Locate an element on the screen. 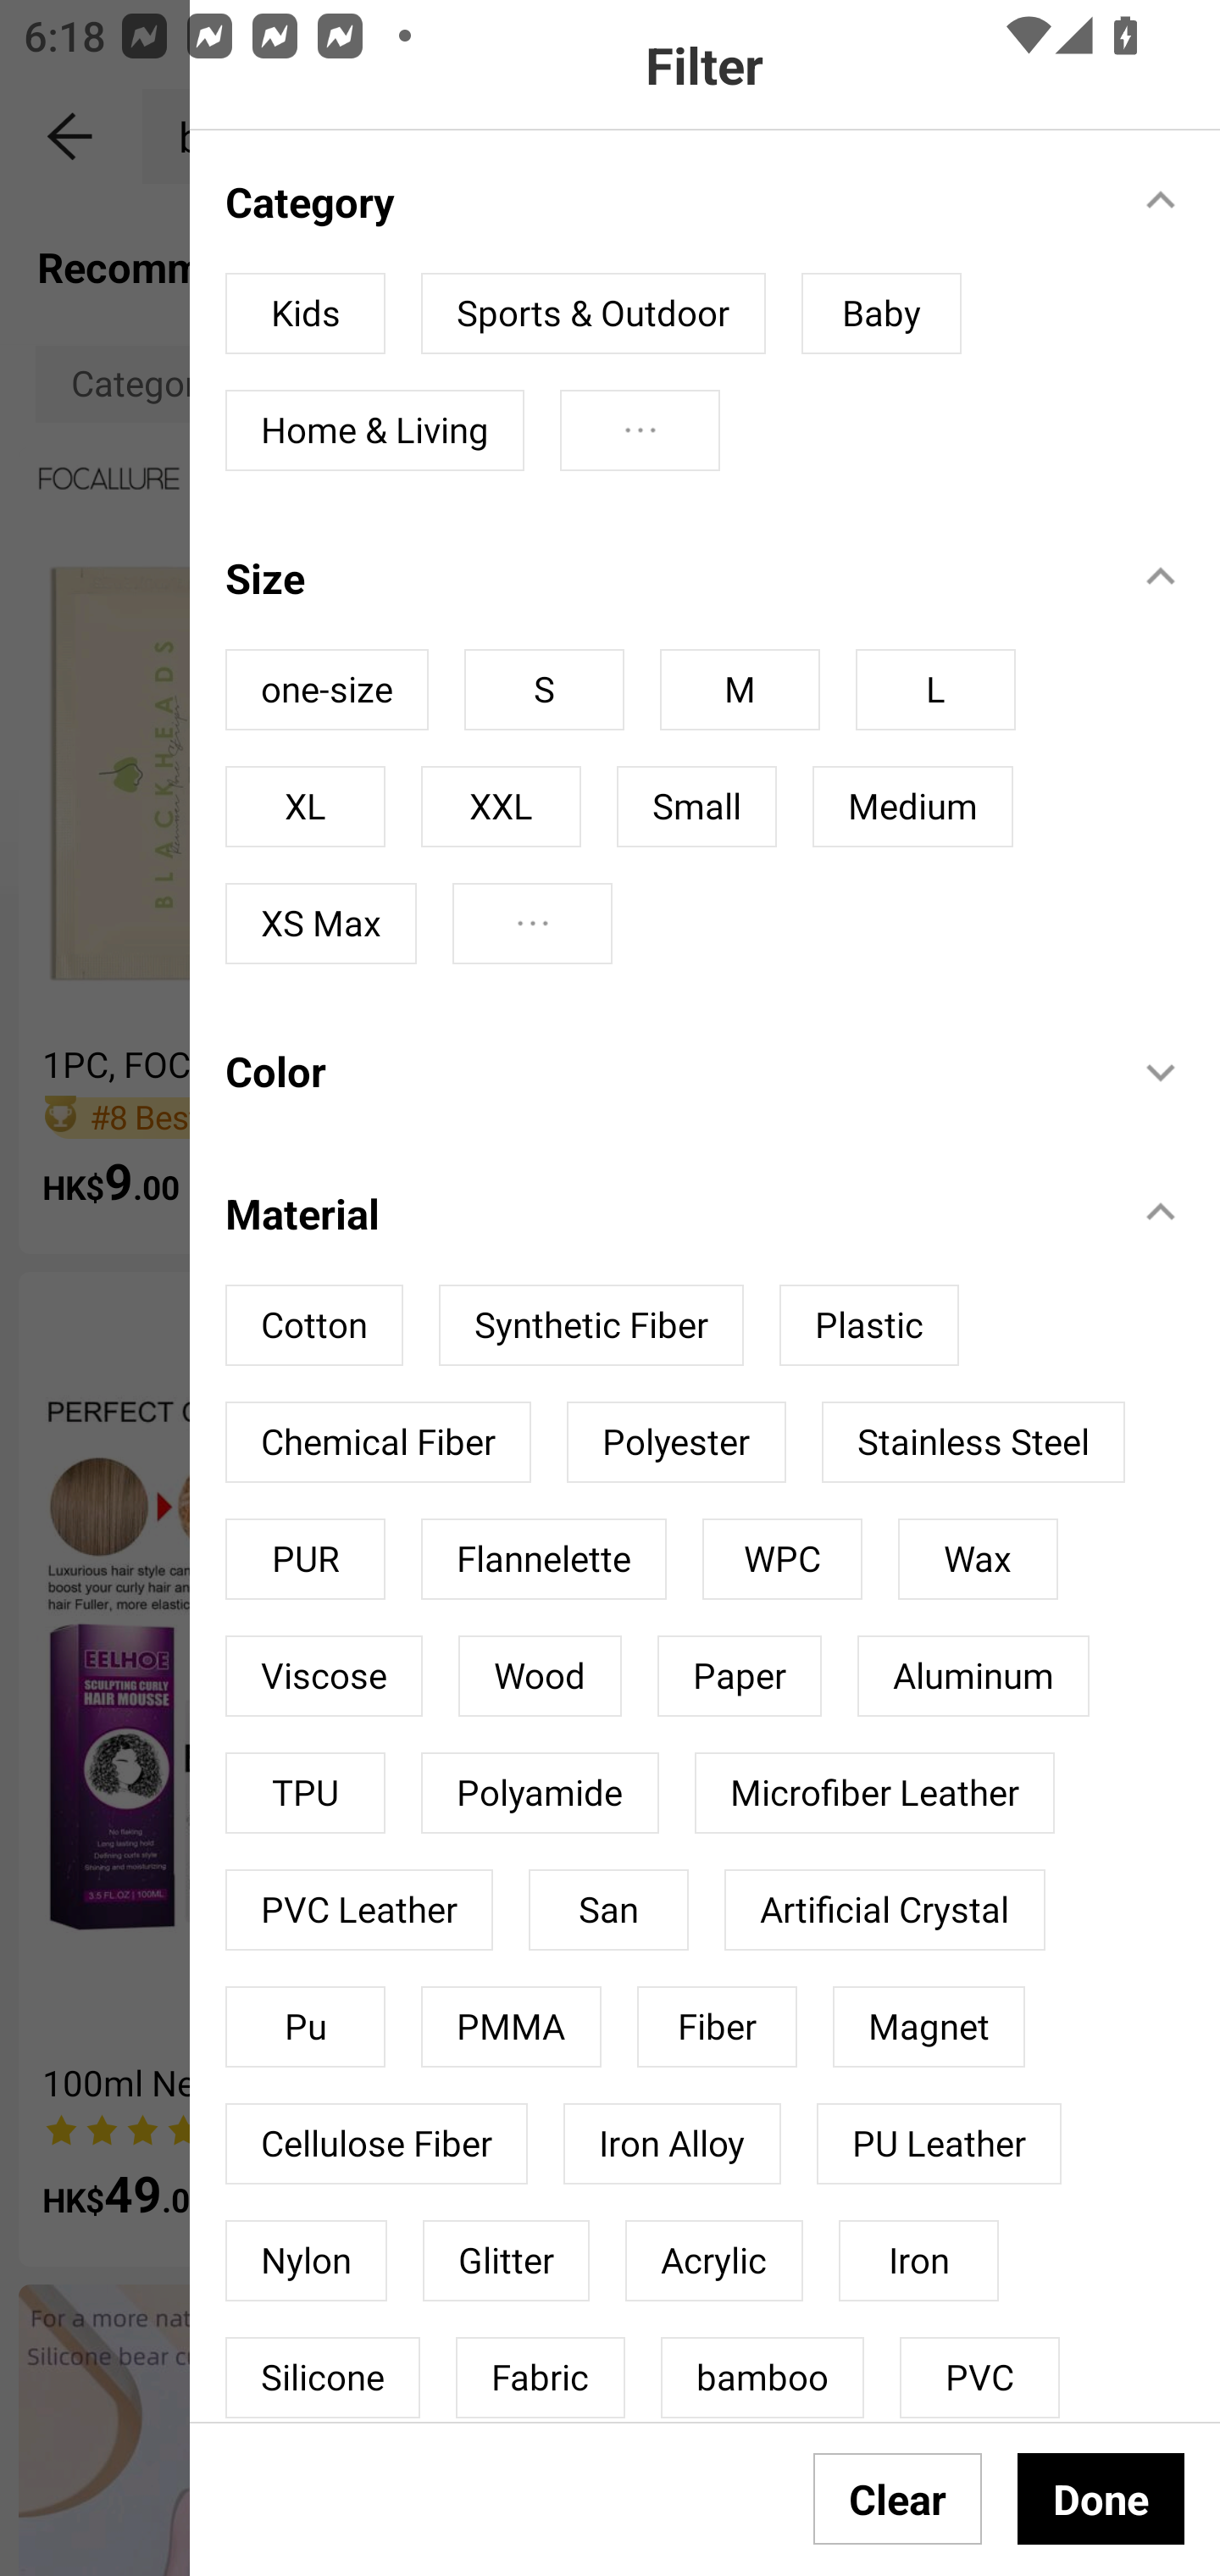  Baby is located at coordinates (881, 314).